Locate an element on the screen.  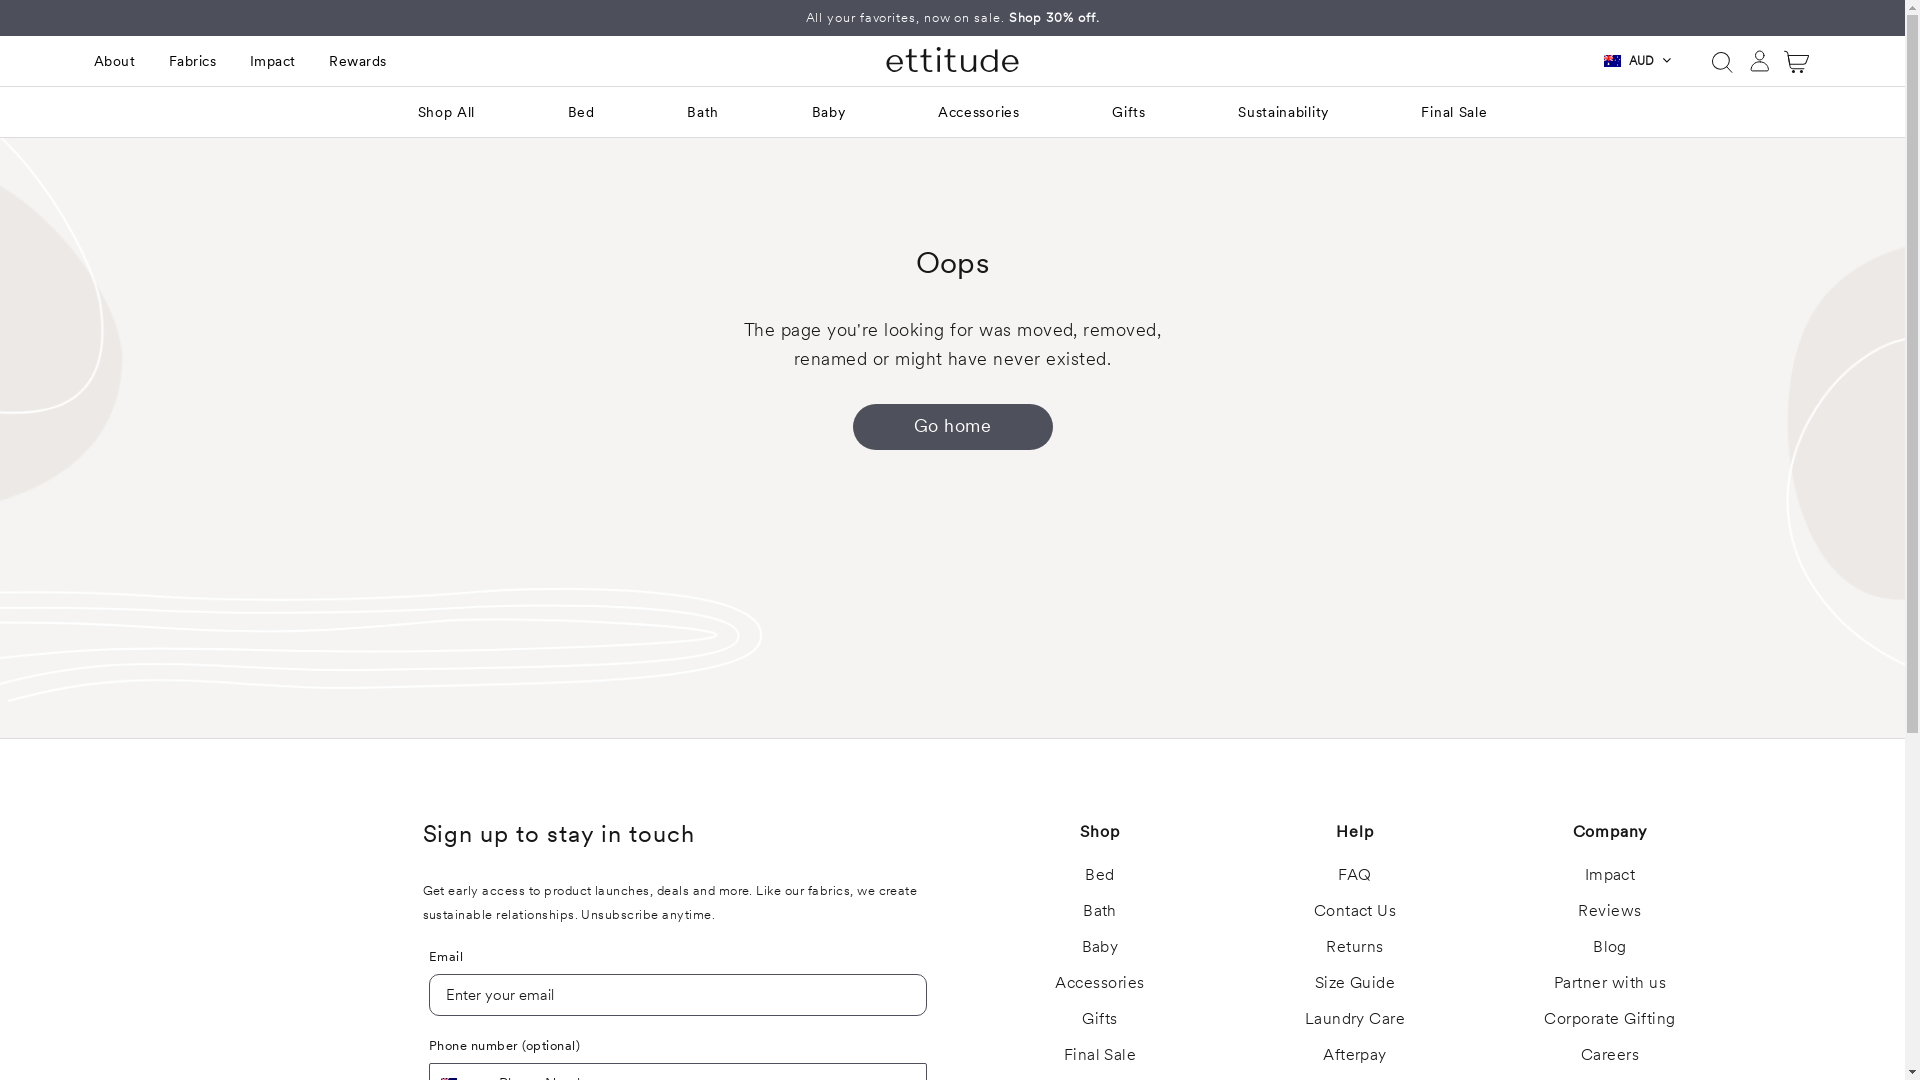
Bed is located at coordinates (582, 112).